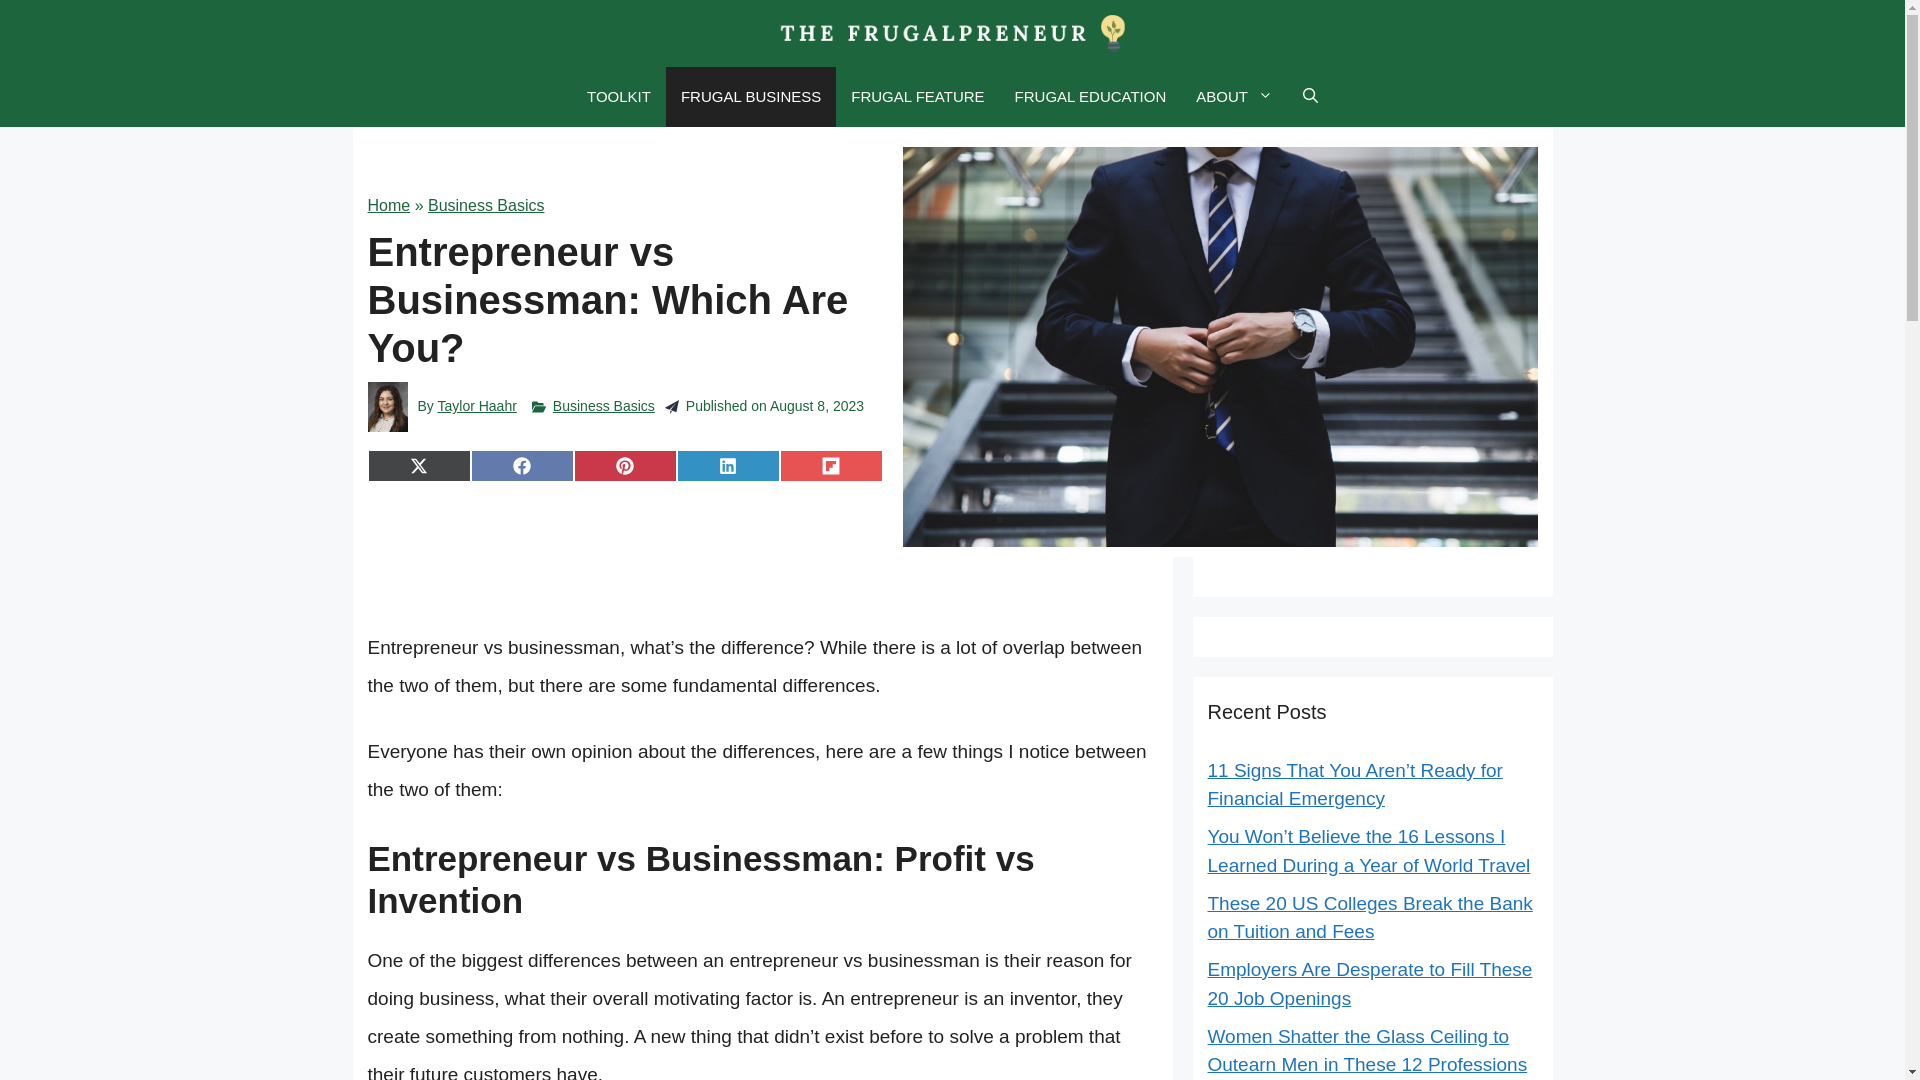 The width and height of the screenshot is (1920, 1080). I want to click on Share on LinkedIn, so click(728, 466).